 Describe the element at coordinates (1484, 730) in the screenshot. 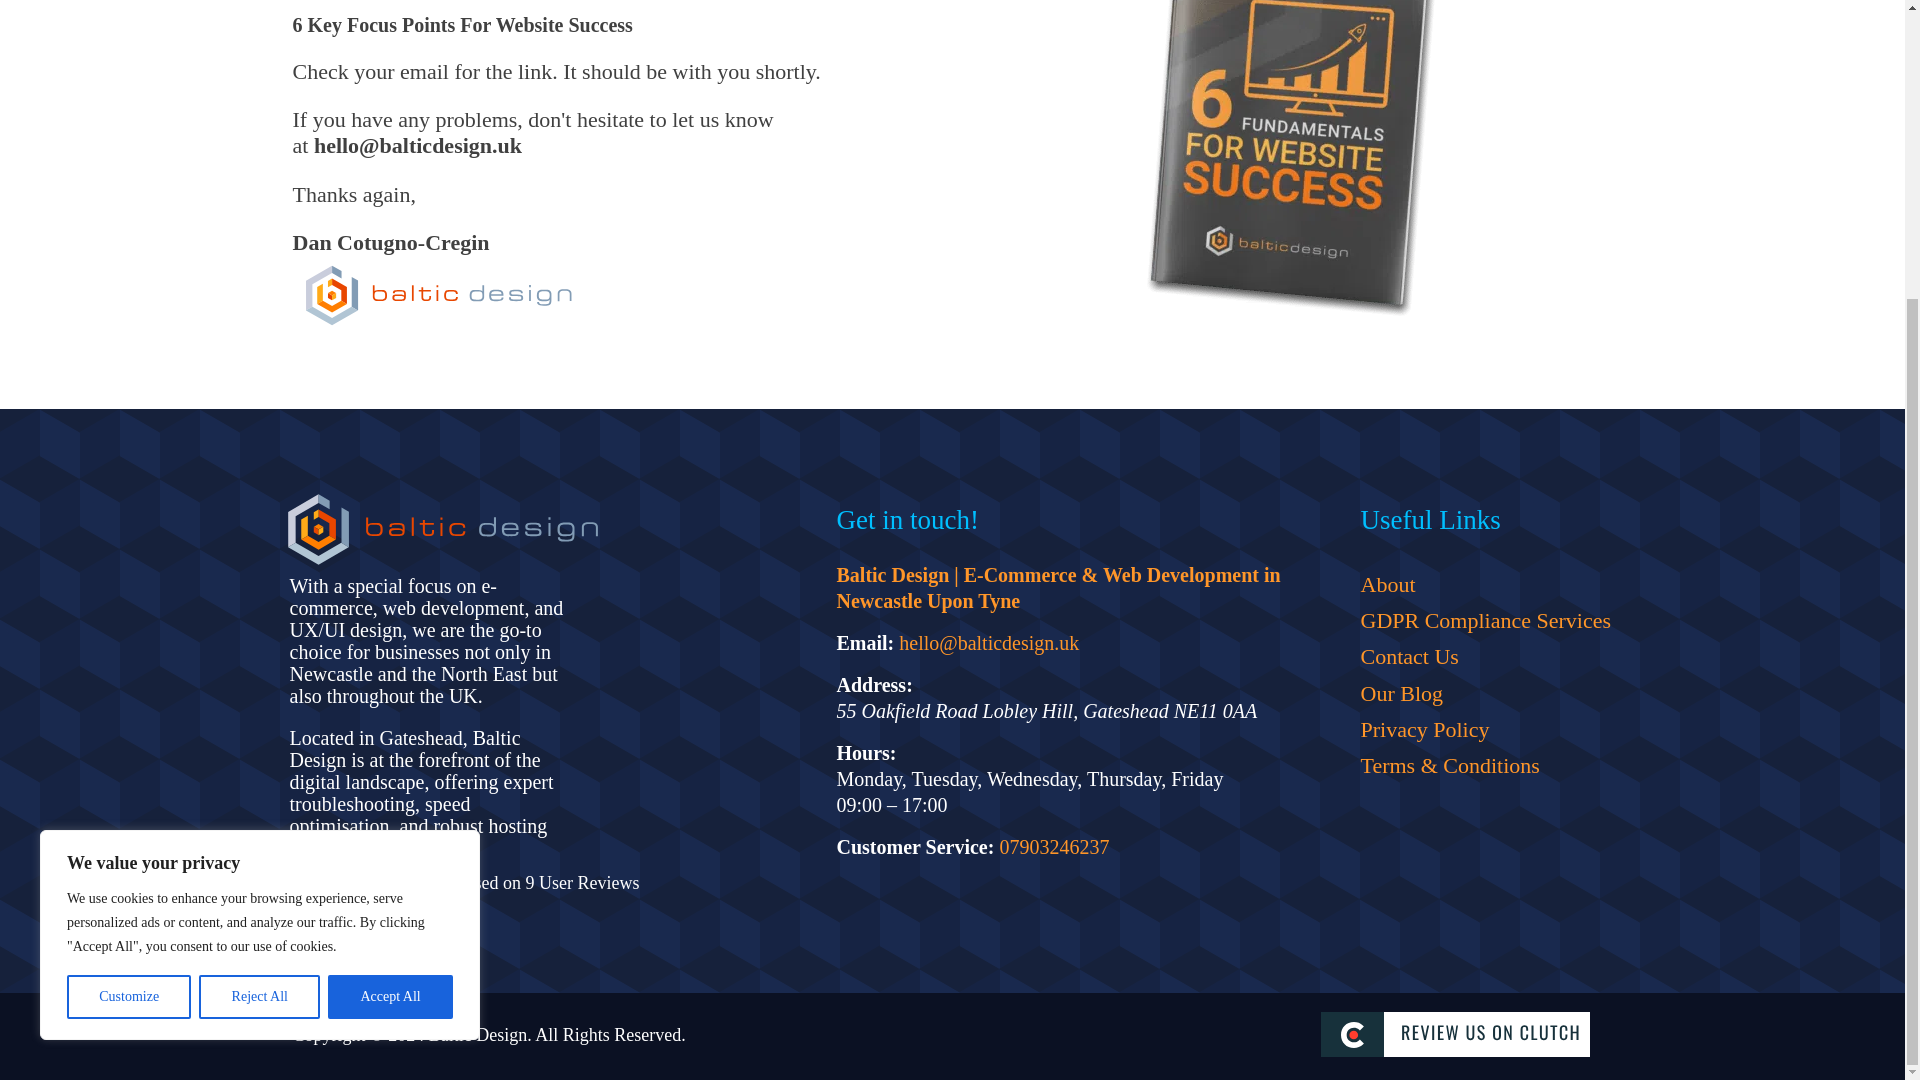

I see `Privacy Policy` at that location.